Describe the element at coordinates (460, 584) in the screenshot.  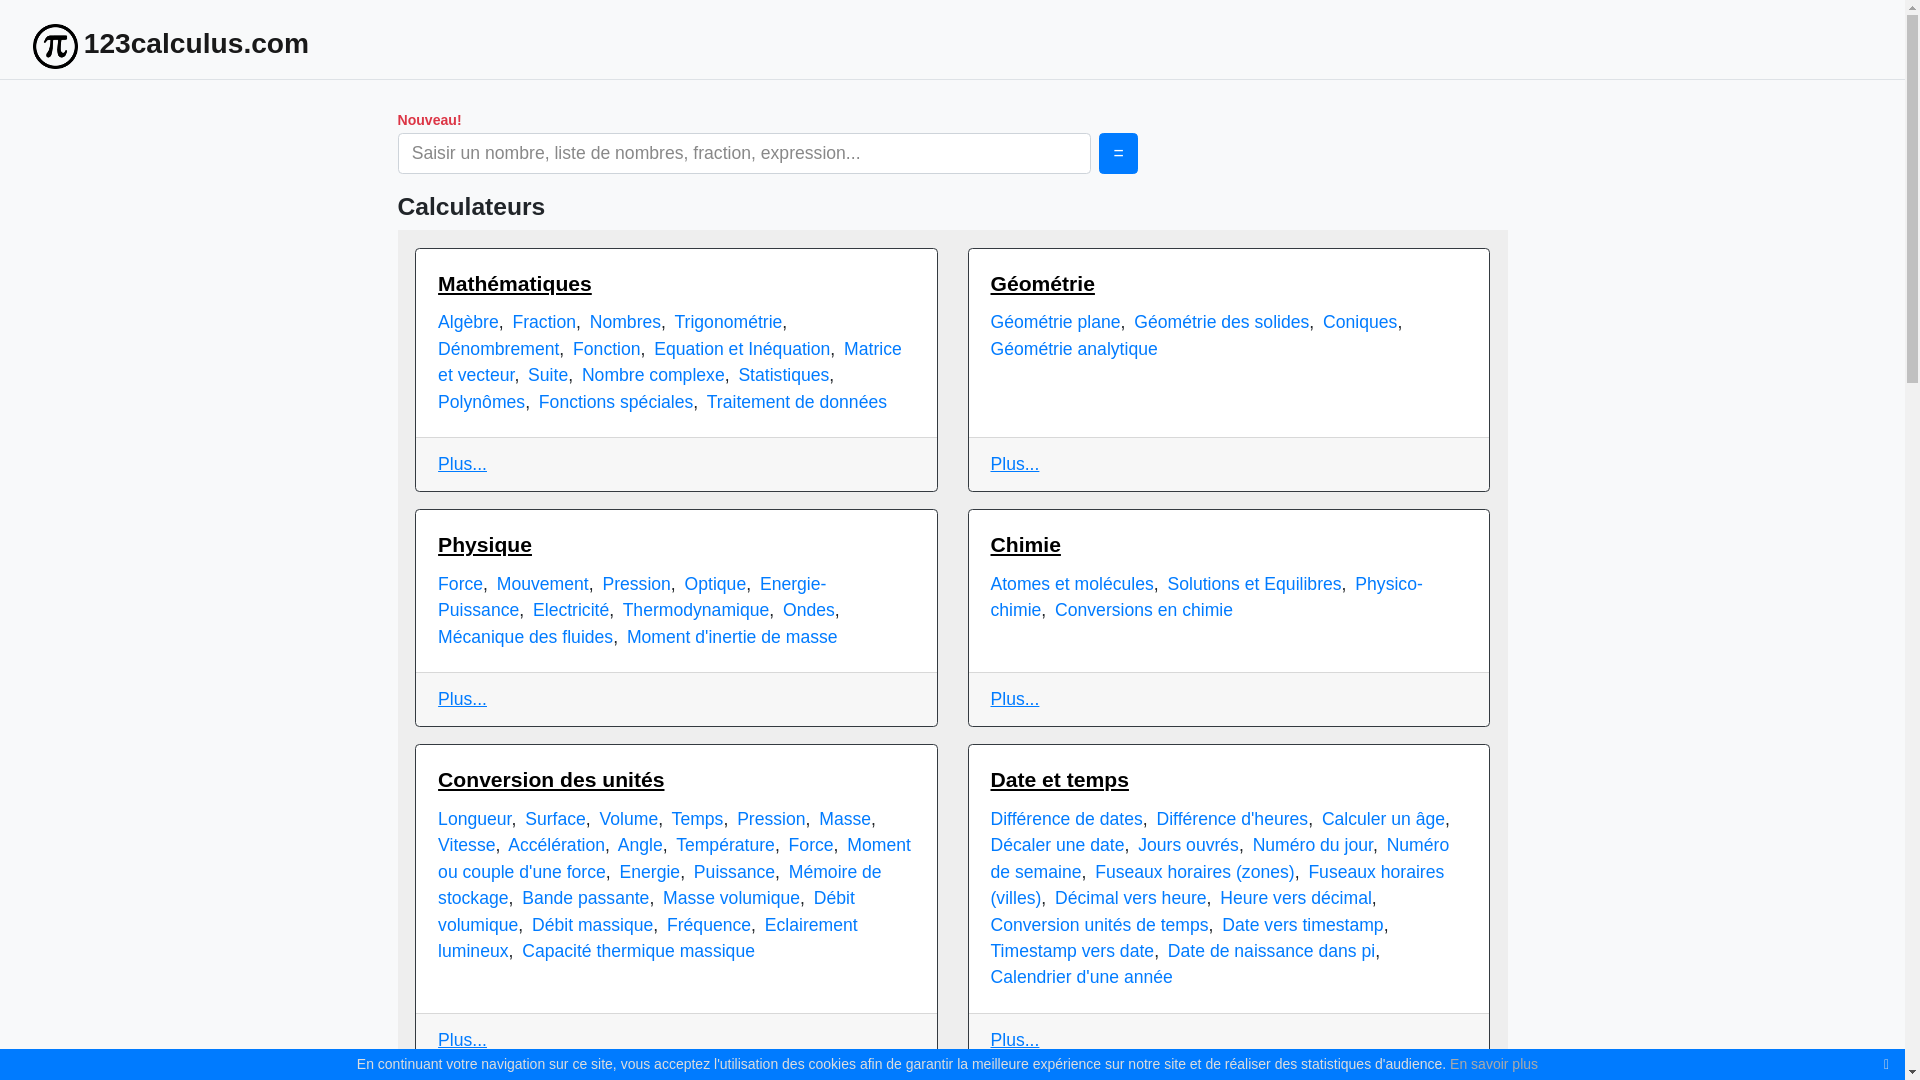
I see `Force` at that location.